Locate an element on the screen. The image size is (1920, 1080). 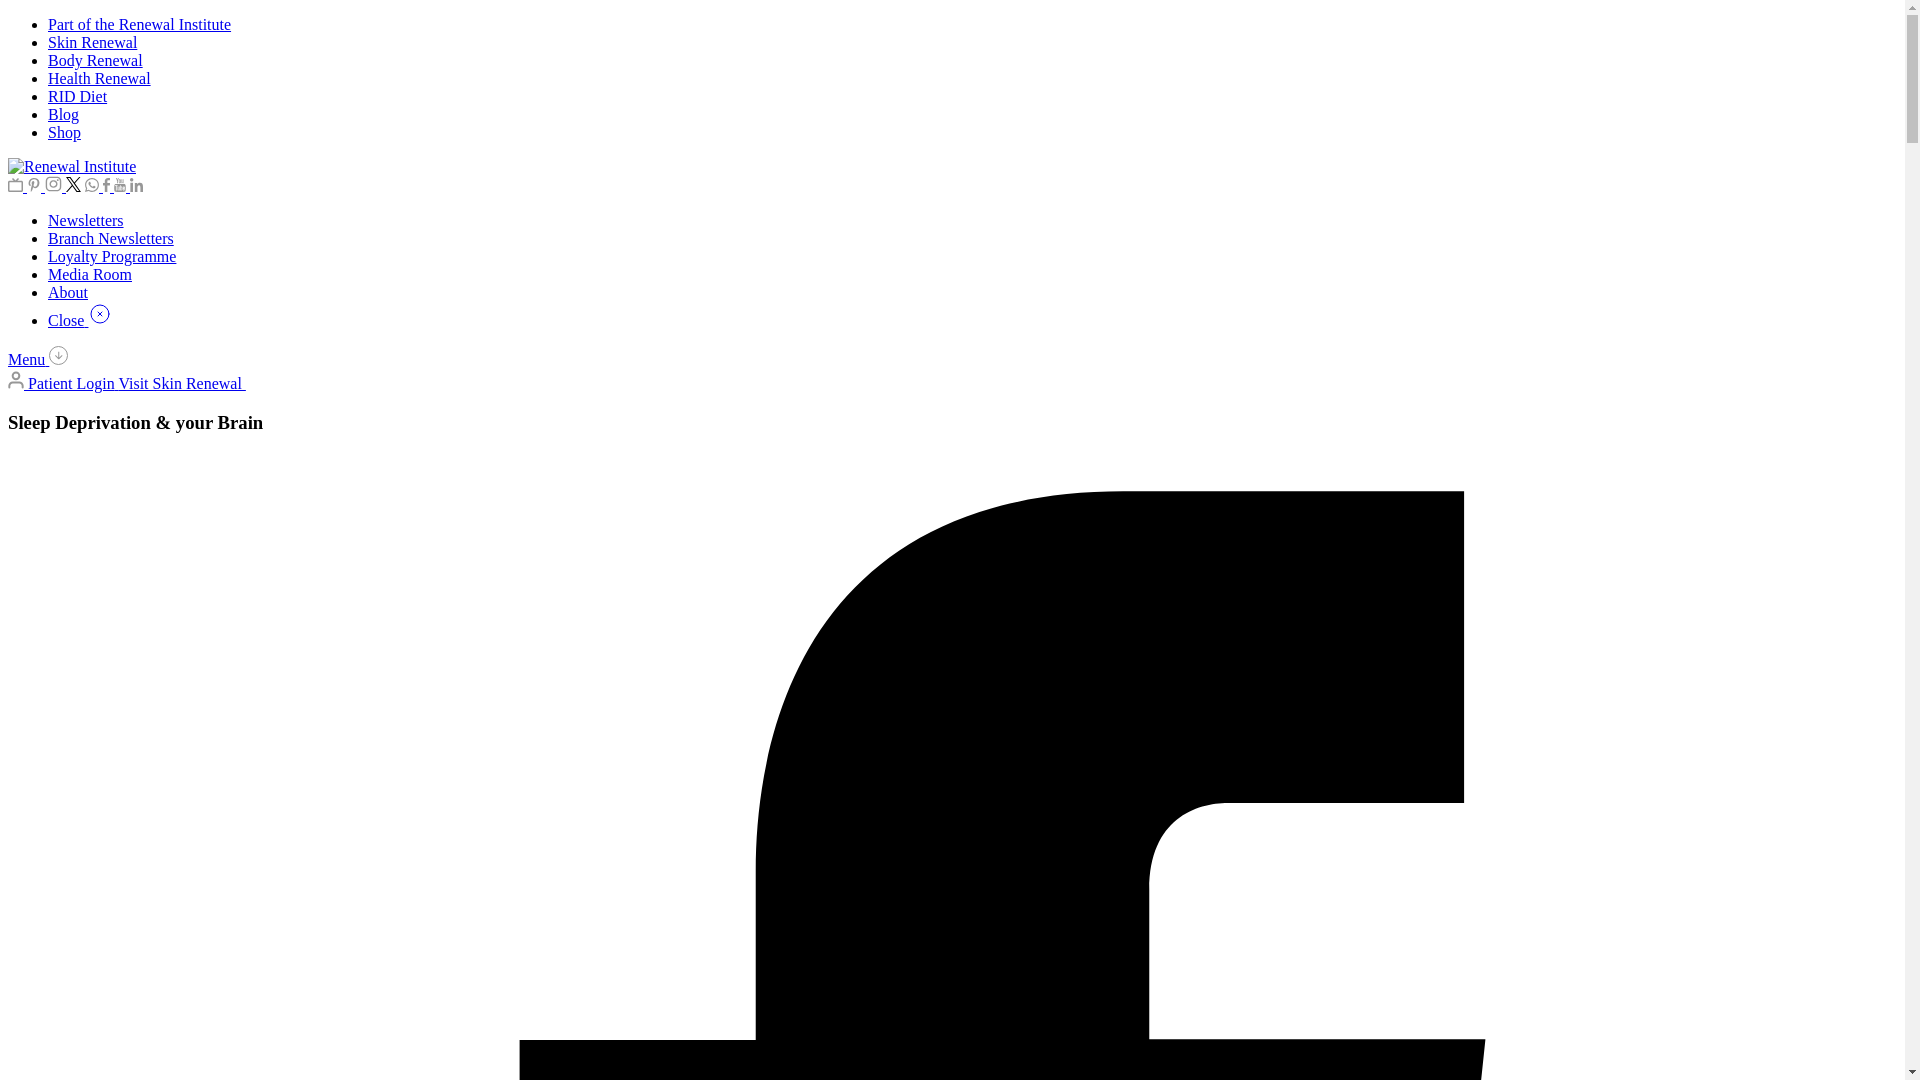
Loyalty Programme is located at coordinates (112, 256).